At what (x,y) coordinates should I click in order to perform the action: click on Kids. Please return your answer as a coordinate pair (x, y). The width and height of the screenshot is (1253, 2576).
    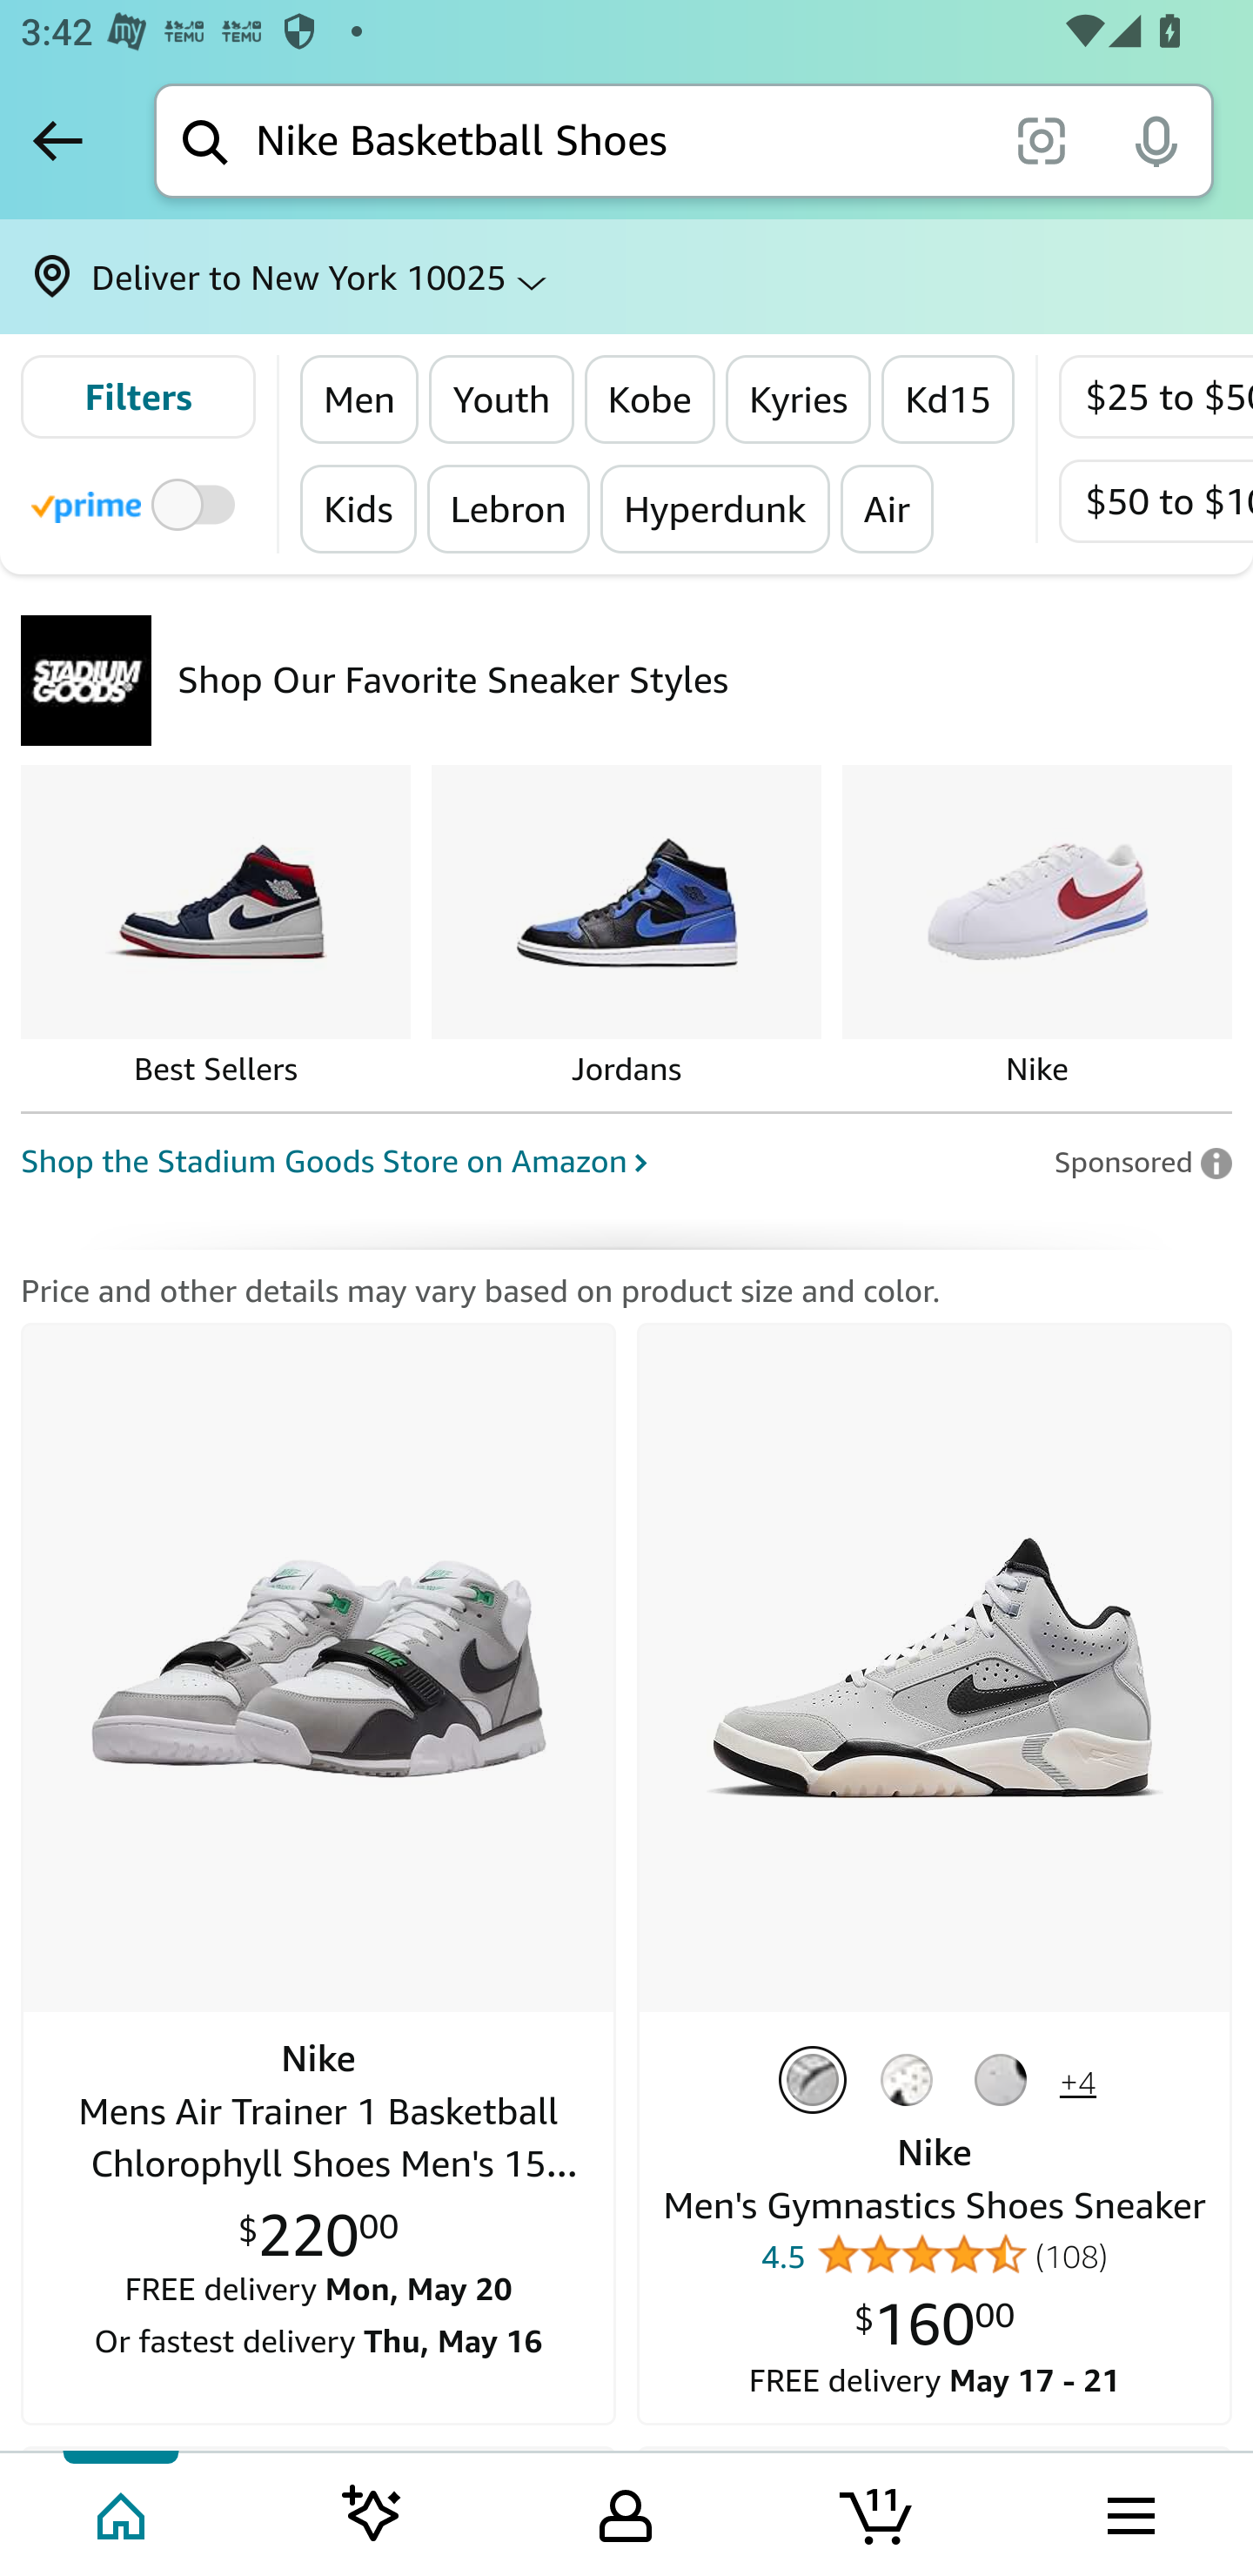
    Looking at the image, I should click on (358, 508).